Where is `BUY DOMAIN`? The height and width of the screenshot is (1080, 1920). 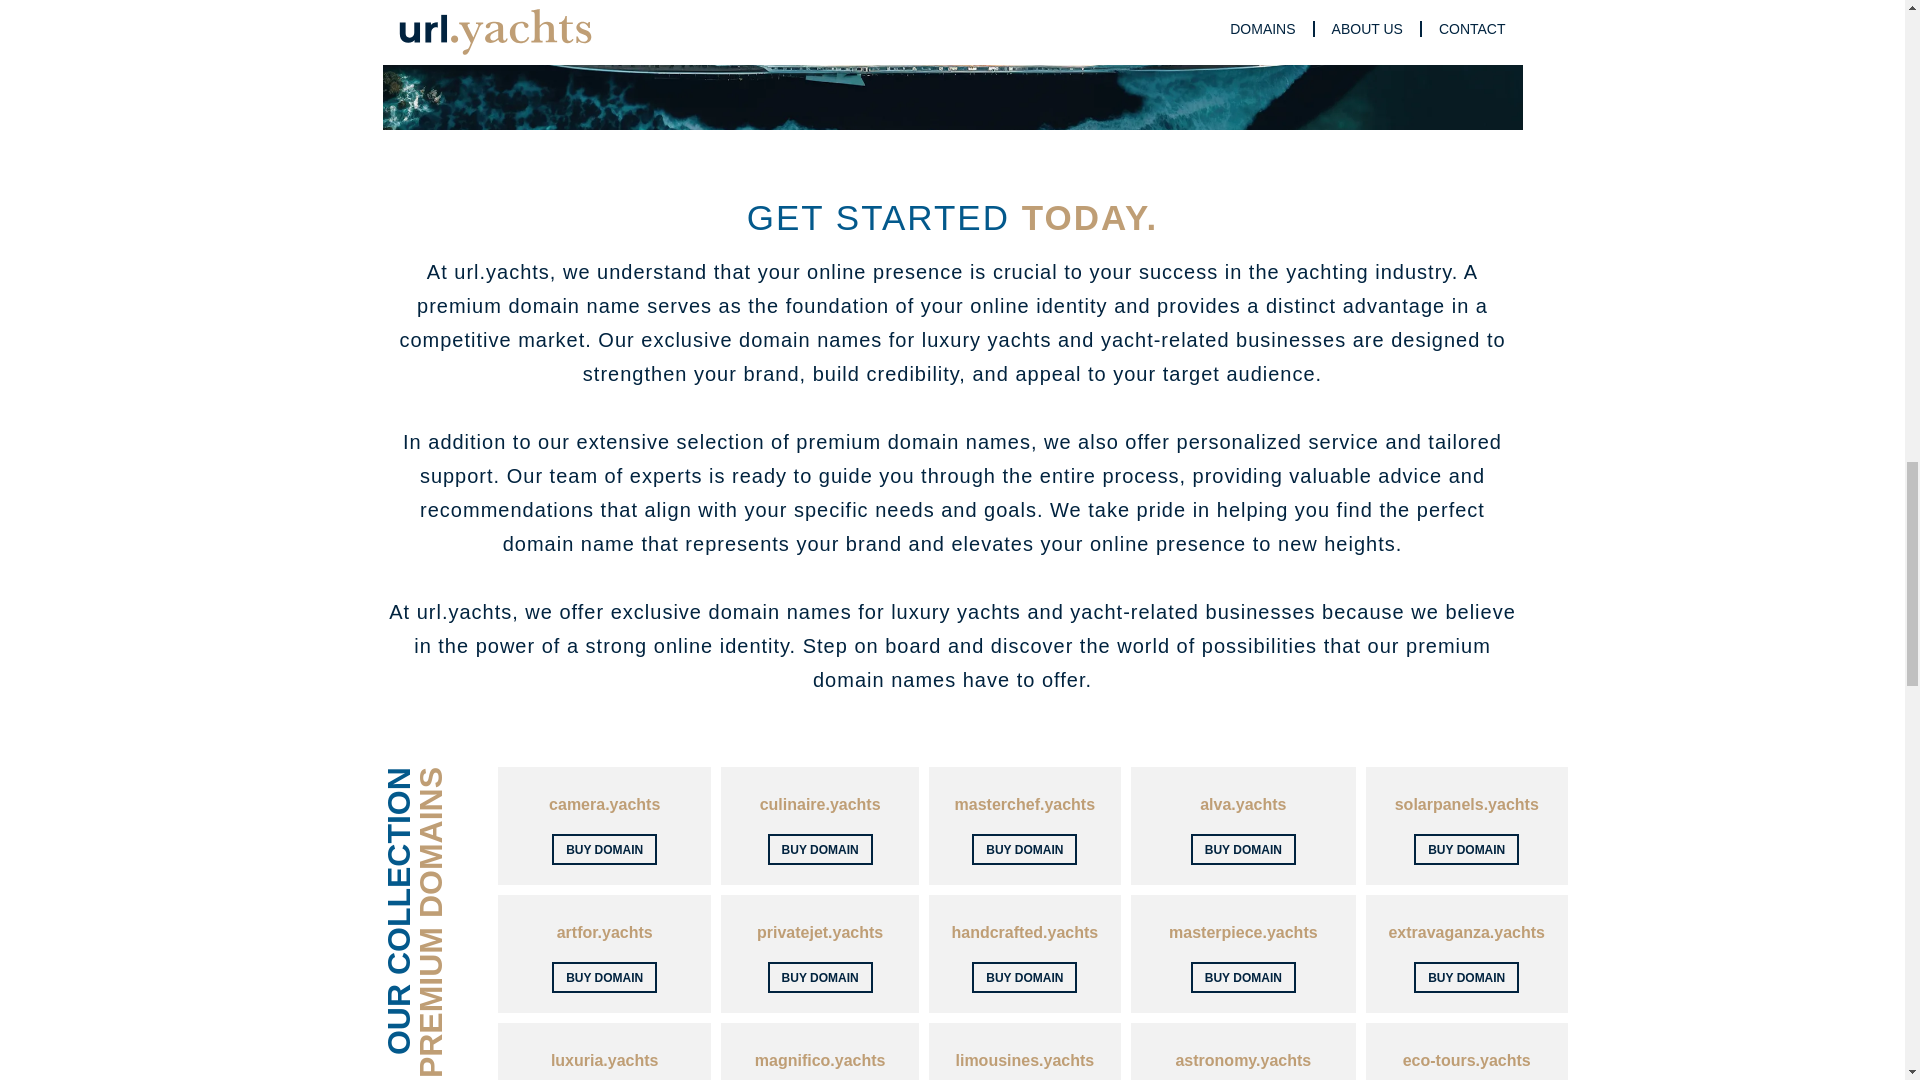
BUY DOMAIN is located at coordinates (1466, 977).